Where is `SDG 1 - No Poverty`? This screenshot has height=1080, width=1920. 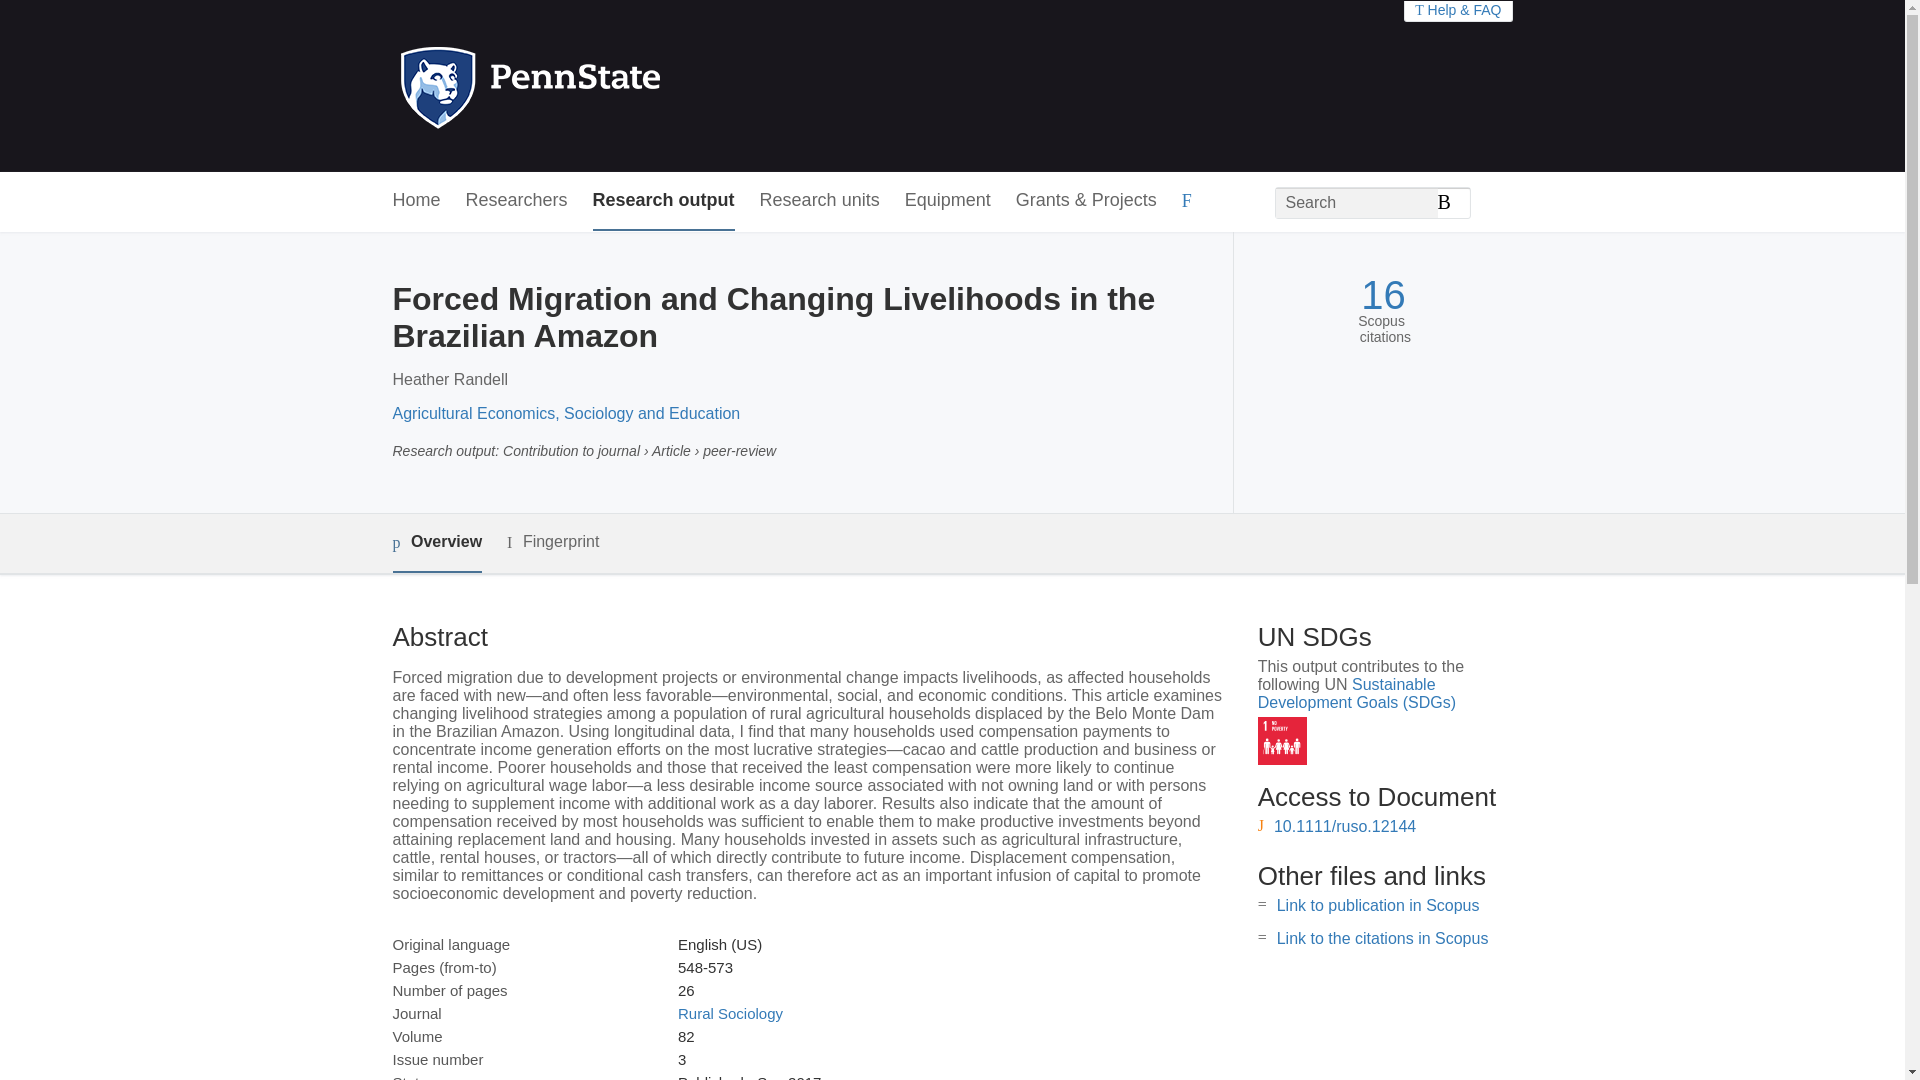 SDG 1 - No Poverty is located at coordinates (1282, 741).